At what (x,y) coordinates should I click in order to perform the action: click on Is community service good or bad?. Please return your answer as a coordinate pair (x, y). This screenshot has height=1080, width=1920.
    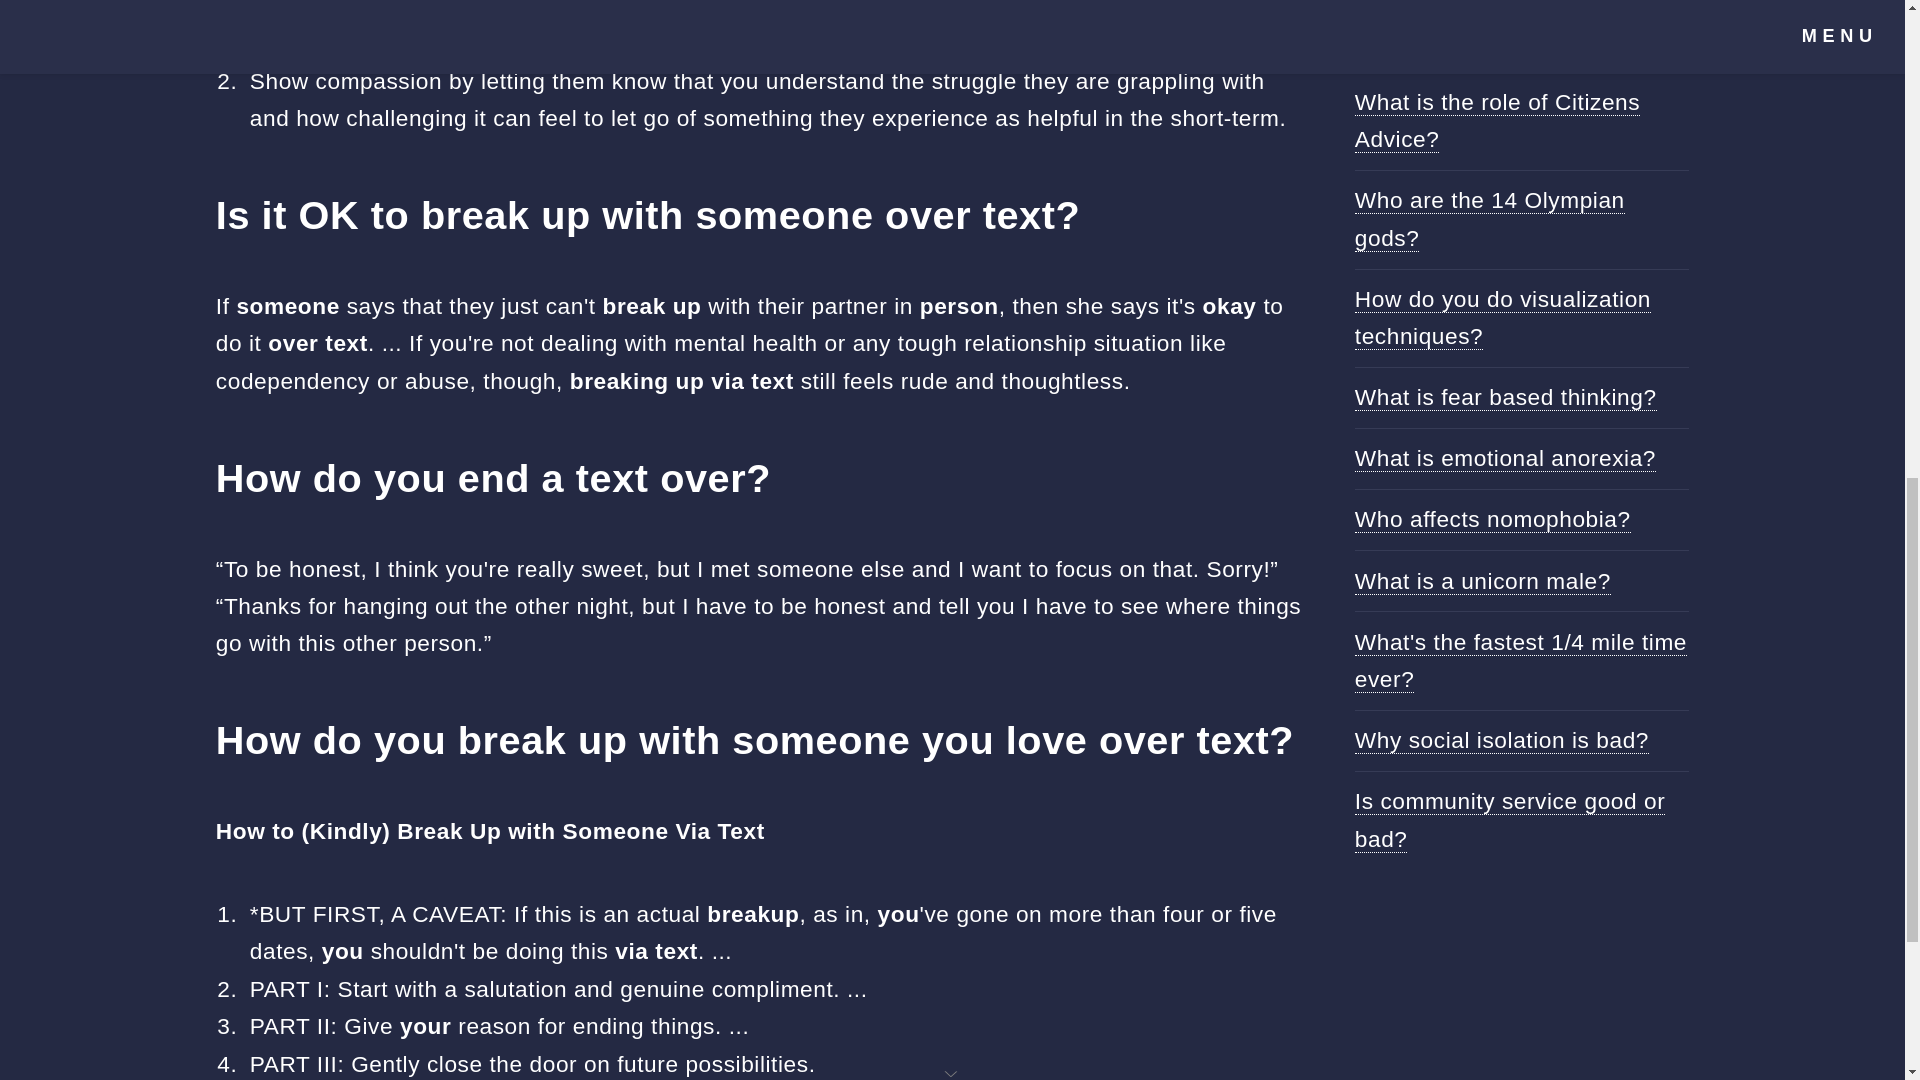
    Looking at the image, I should click on (1510, 820).